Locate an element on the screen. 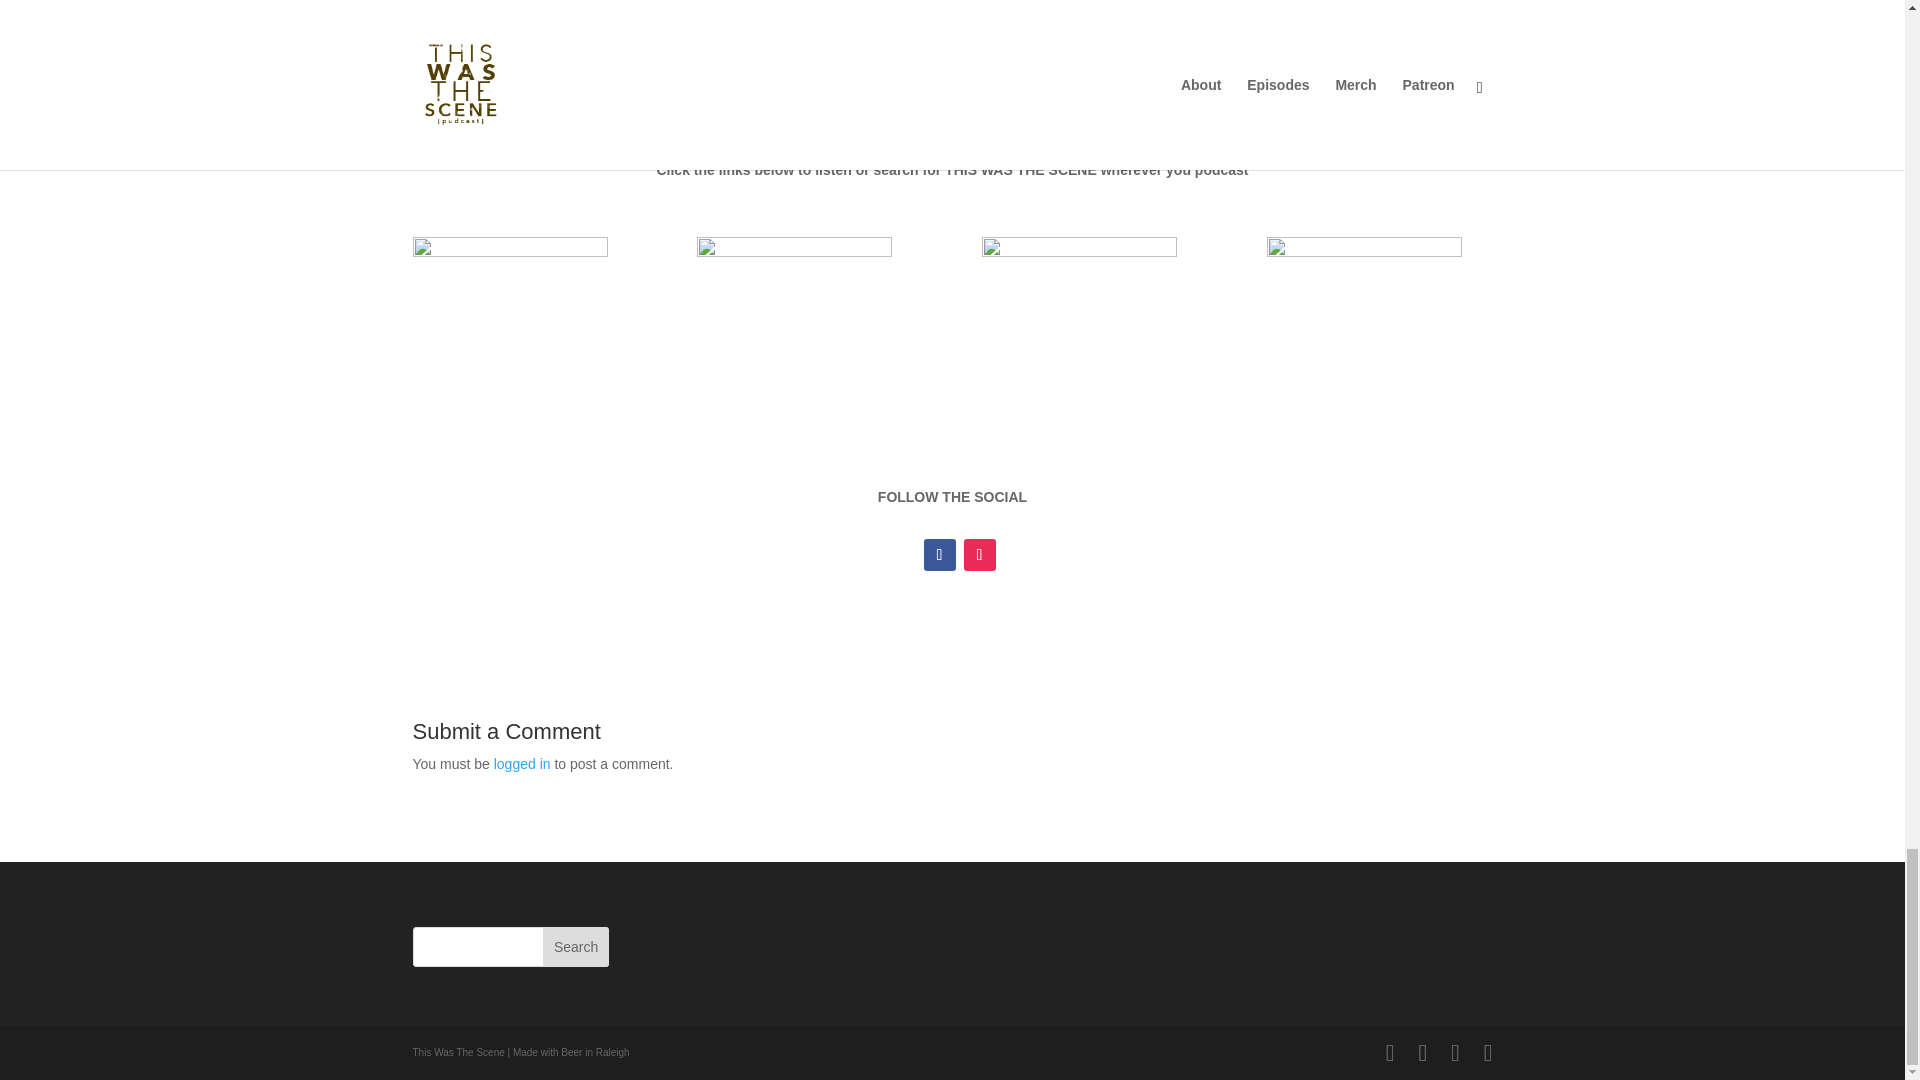  logged in is located at coordinates (522, 764).